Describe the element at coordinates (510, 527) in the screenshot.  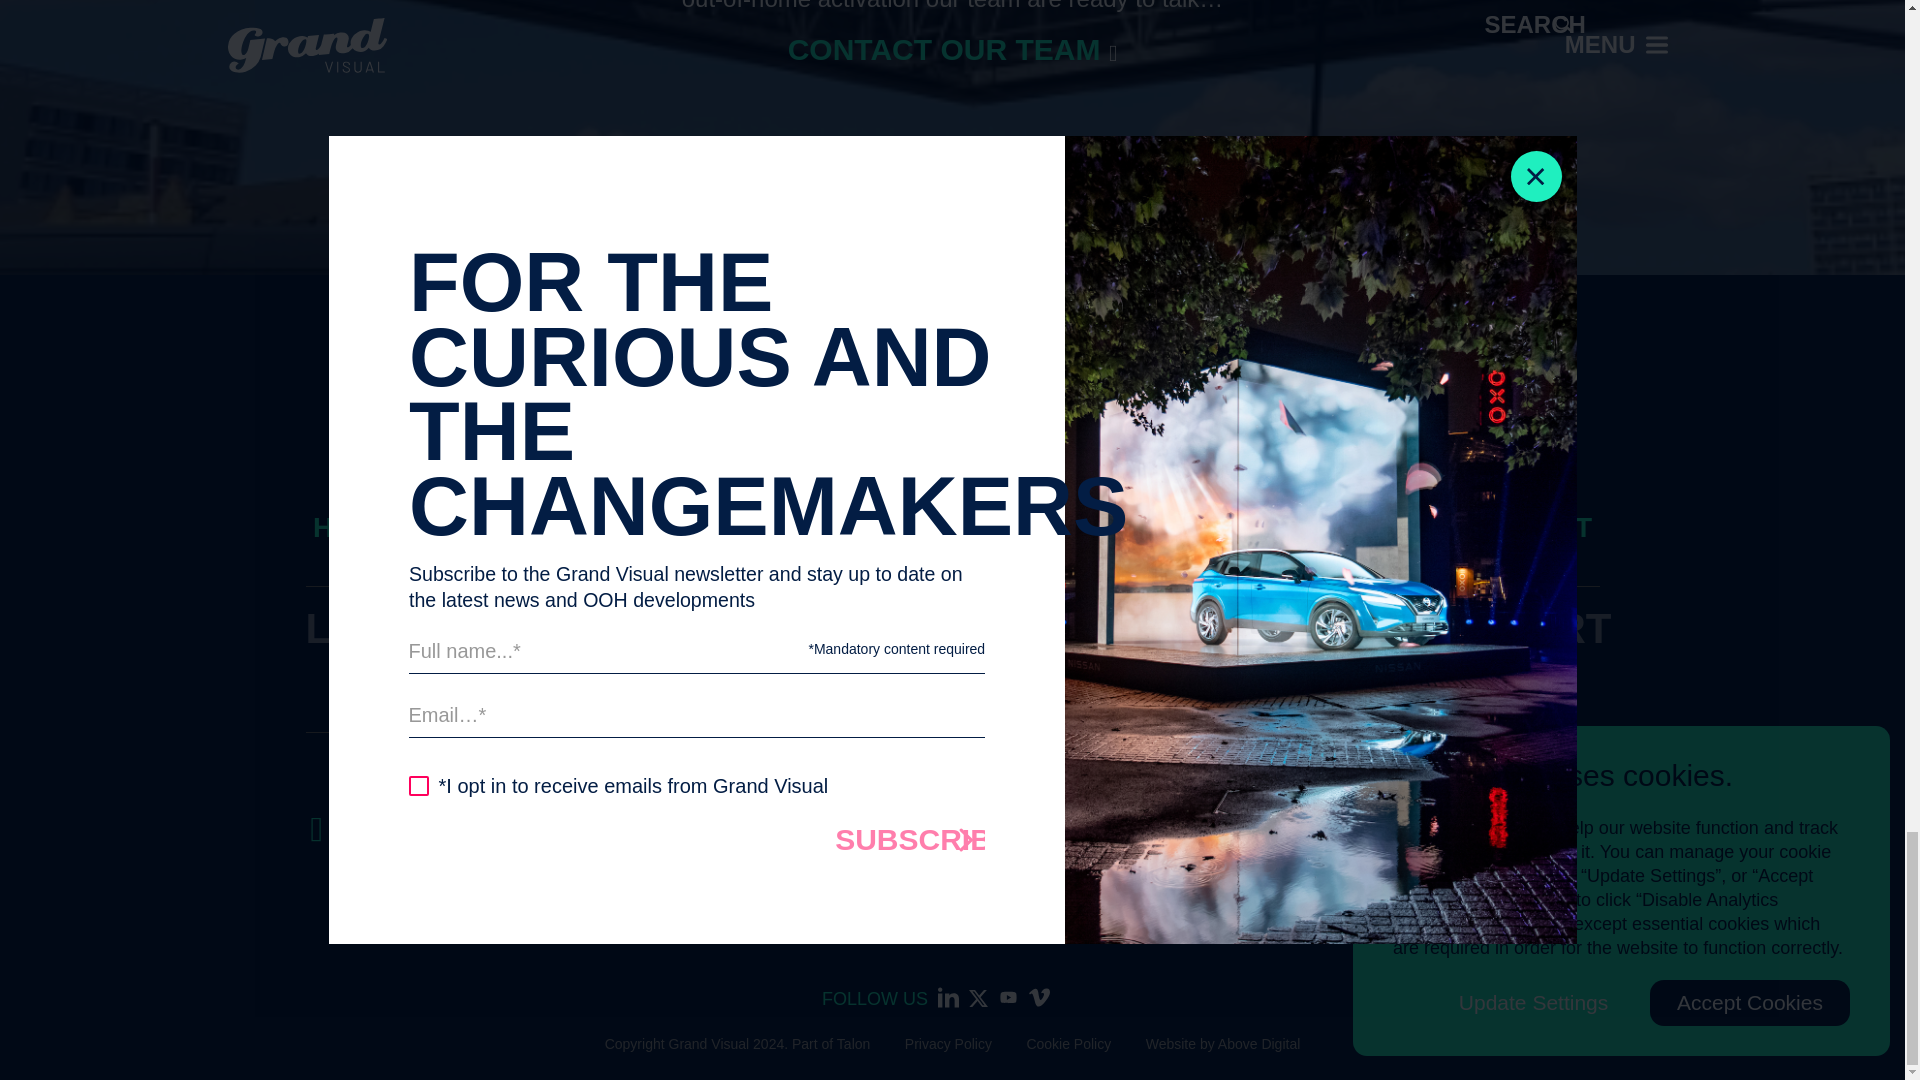
I see `OUR WORK` at that location.